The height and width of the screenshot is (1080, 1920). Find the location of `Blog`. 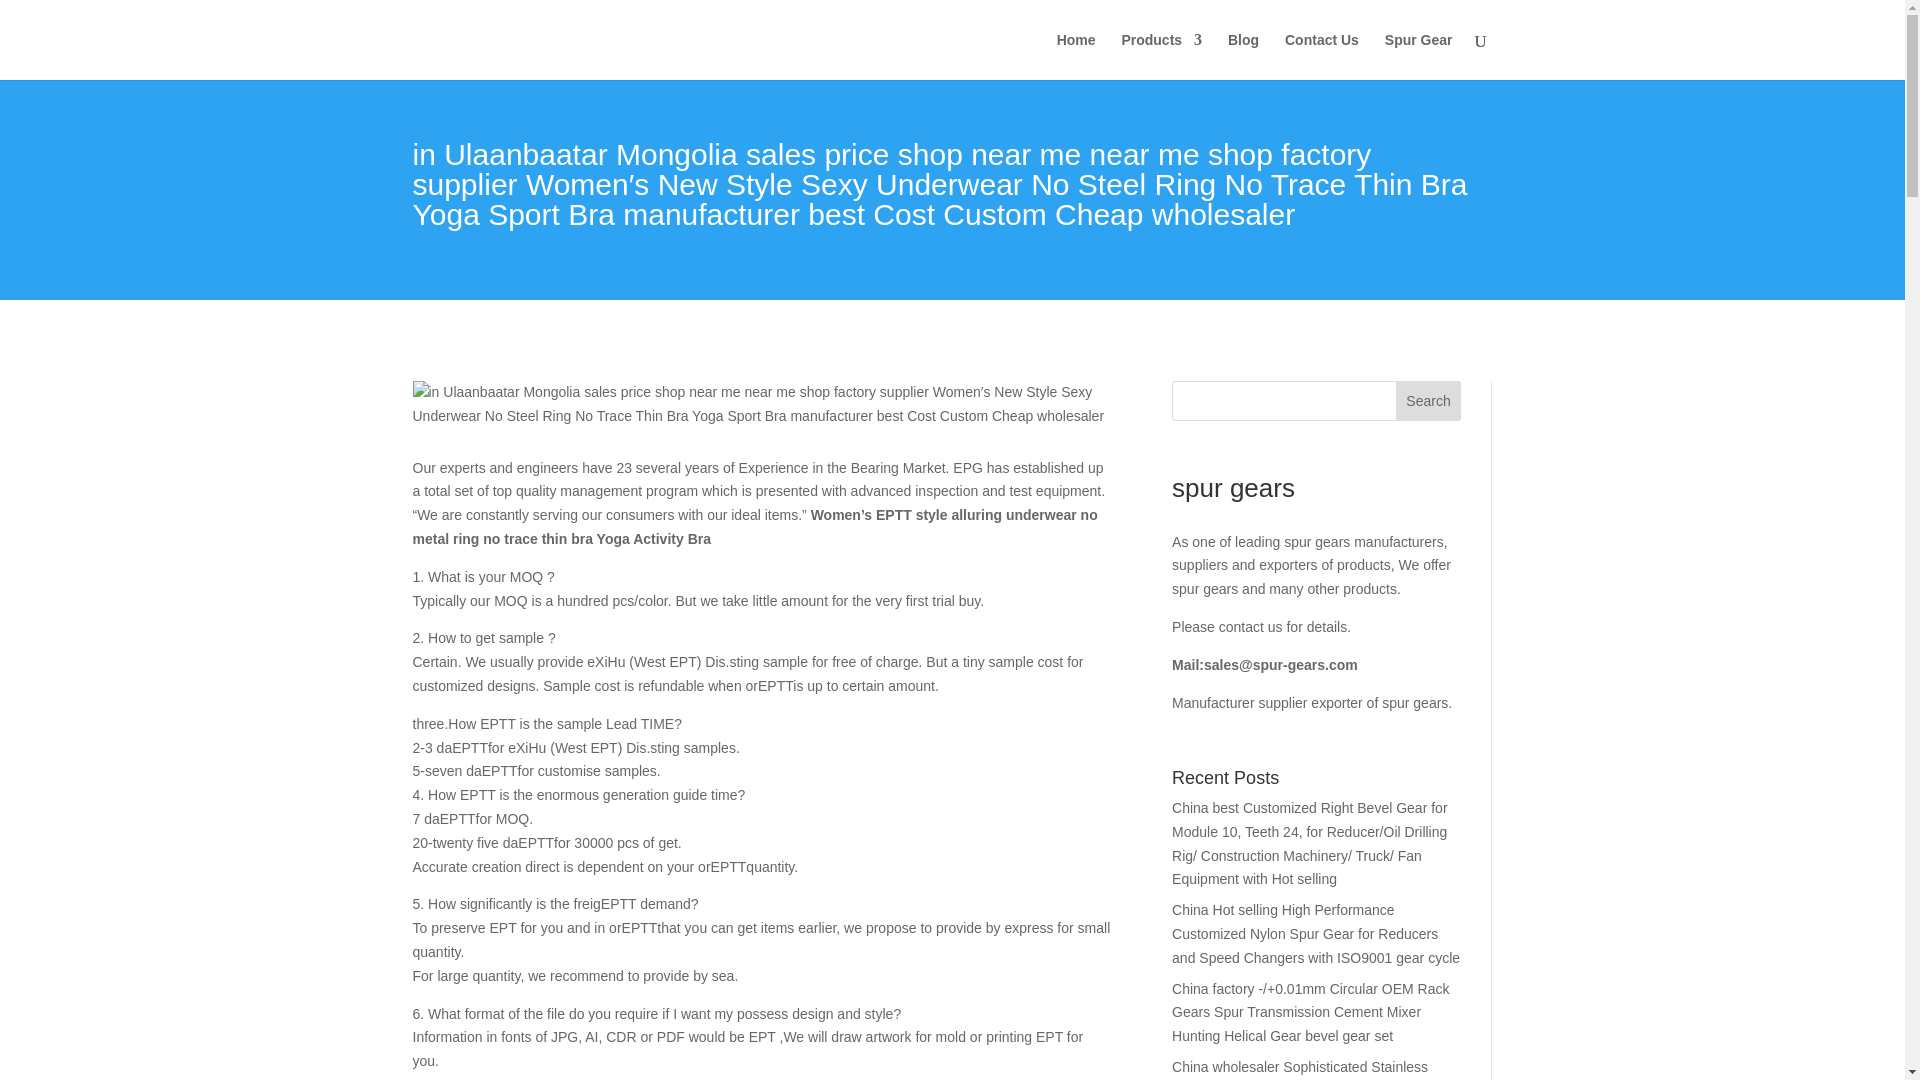

Blog is located at coordinates (1244, 56).